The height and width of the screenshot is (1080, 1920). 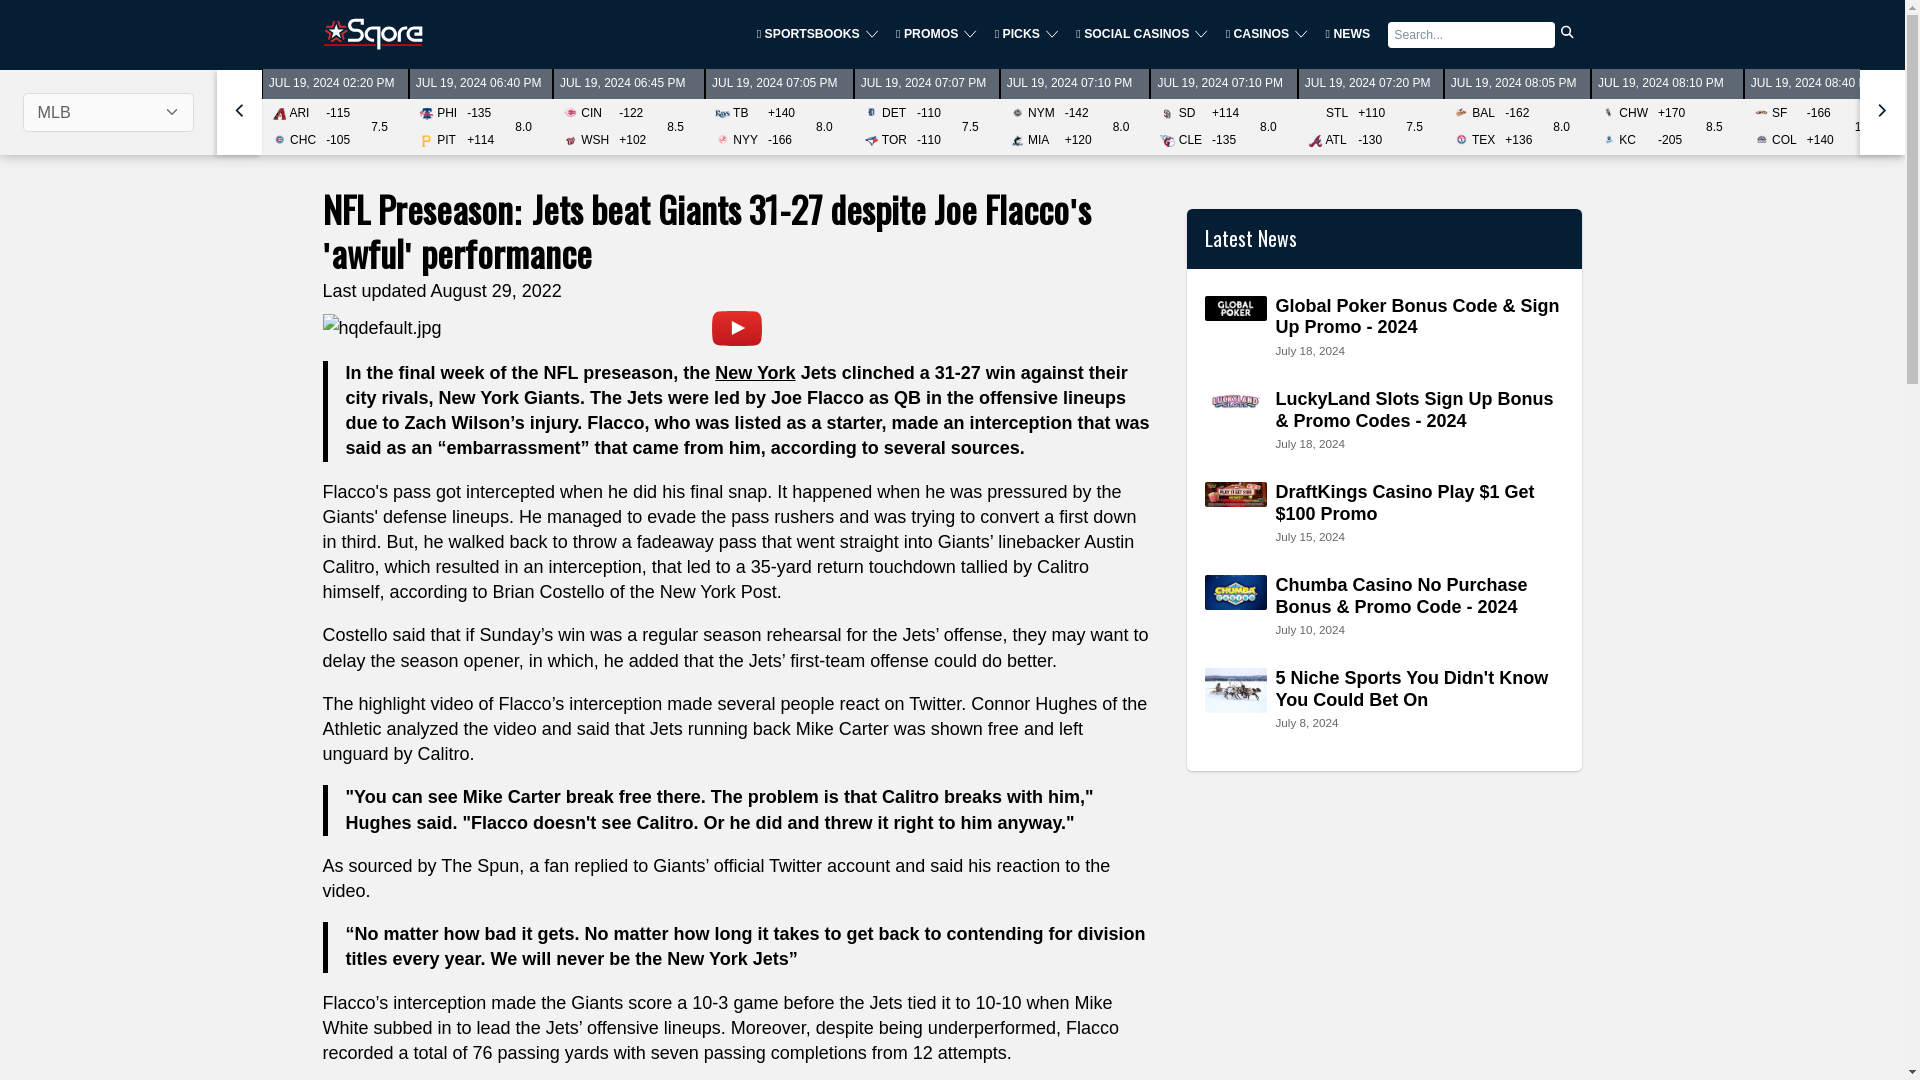 I want to click on Go to main page, so click(x=372, y=34).